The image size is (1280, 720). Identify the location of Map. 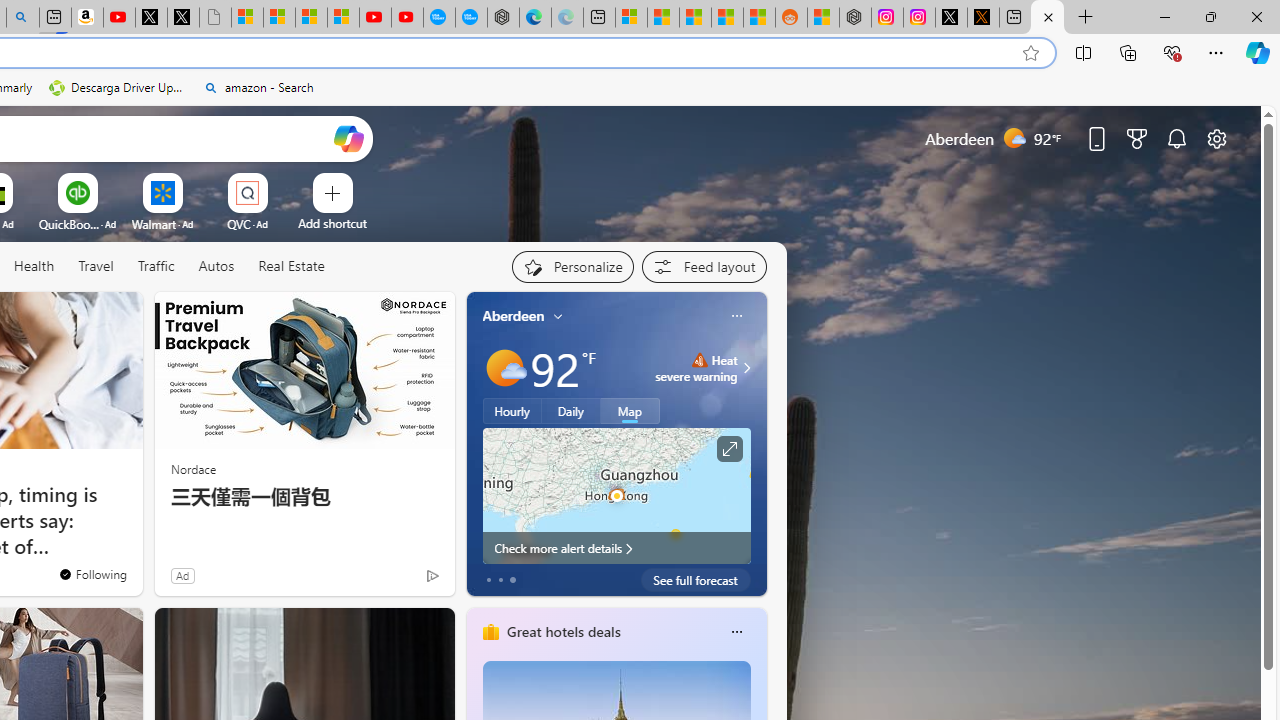
(630, 411).